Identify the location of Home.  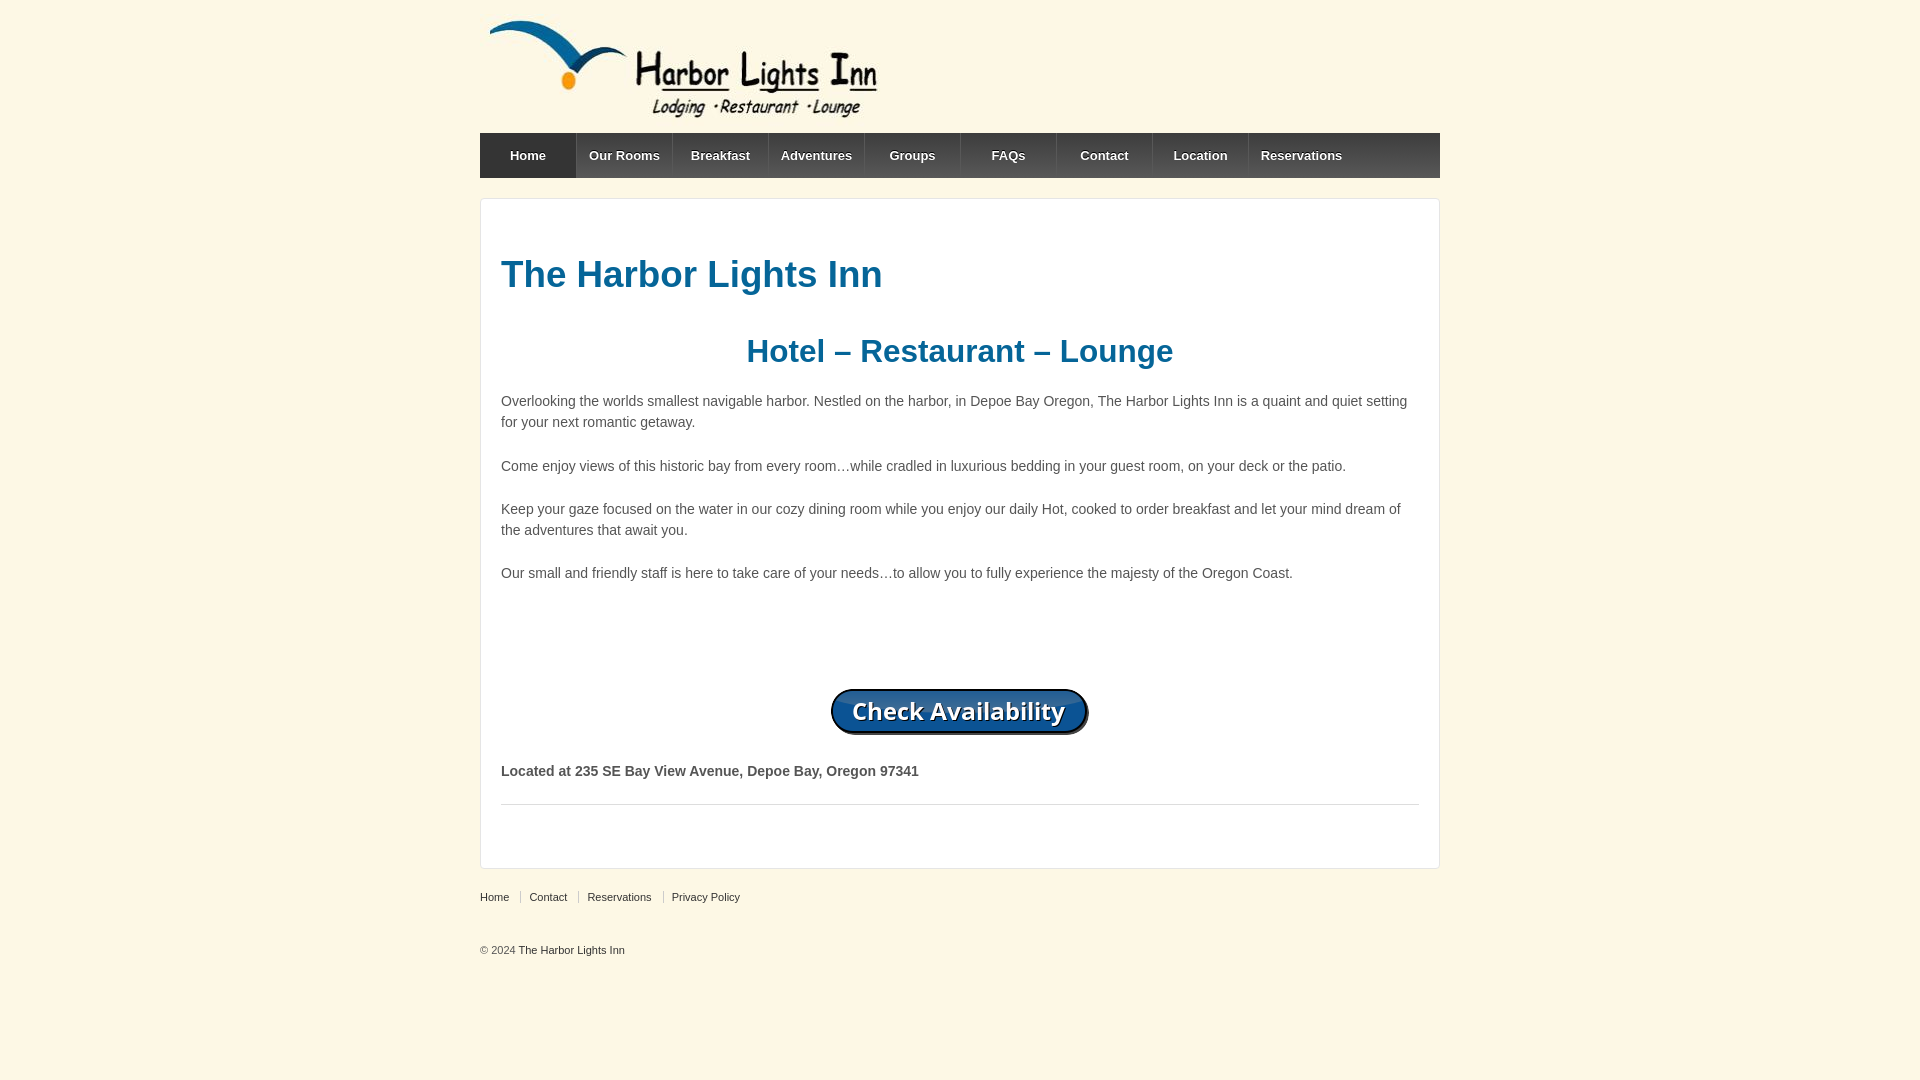
(498, 896).